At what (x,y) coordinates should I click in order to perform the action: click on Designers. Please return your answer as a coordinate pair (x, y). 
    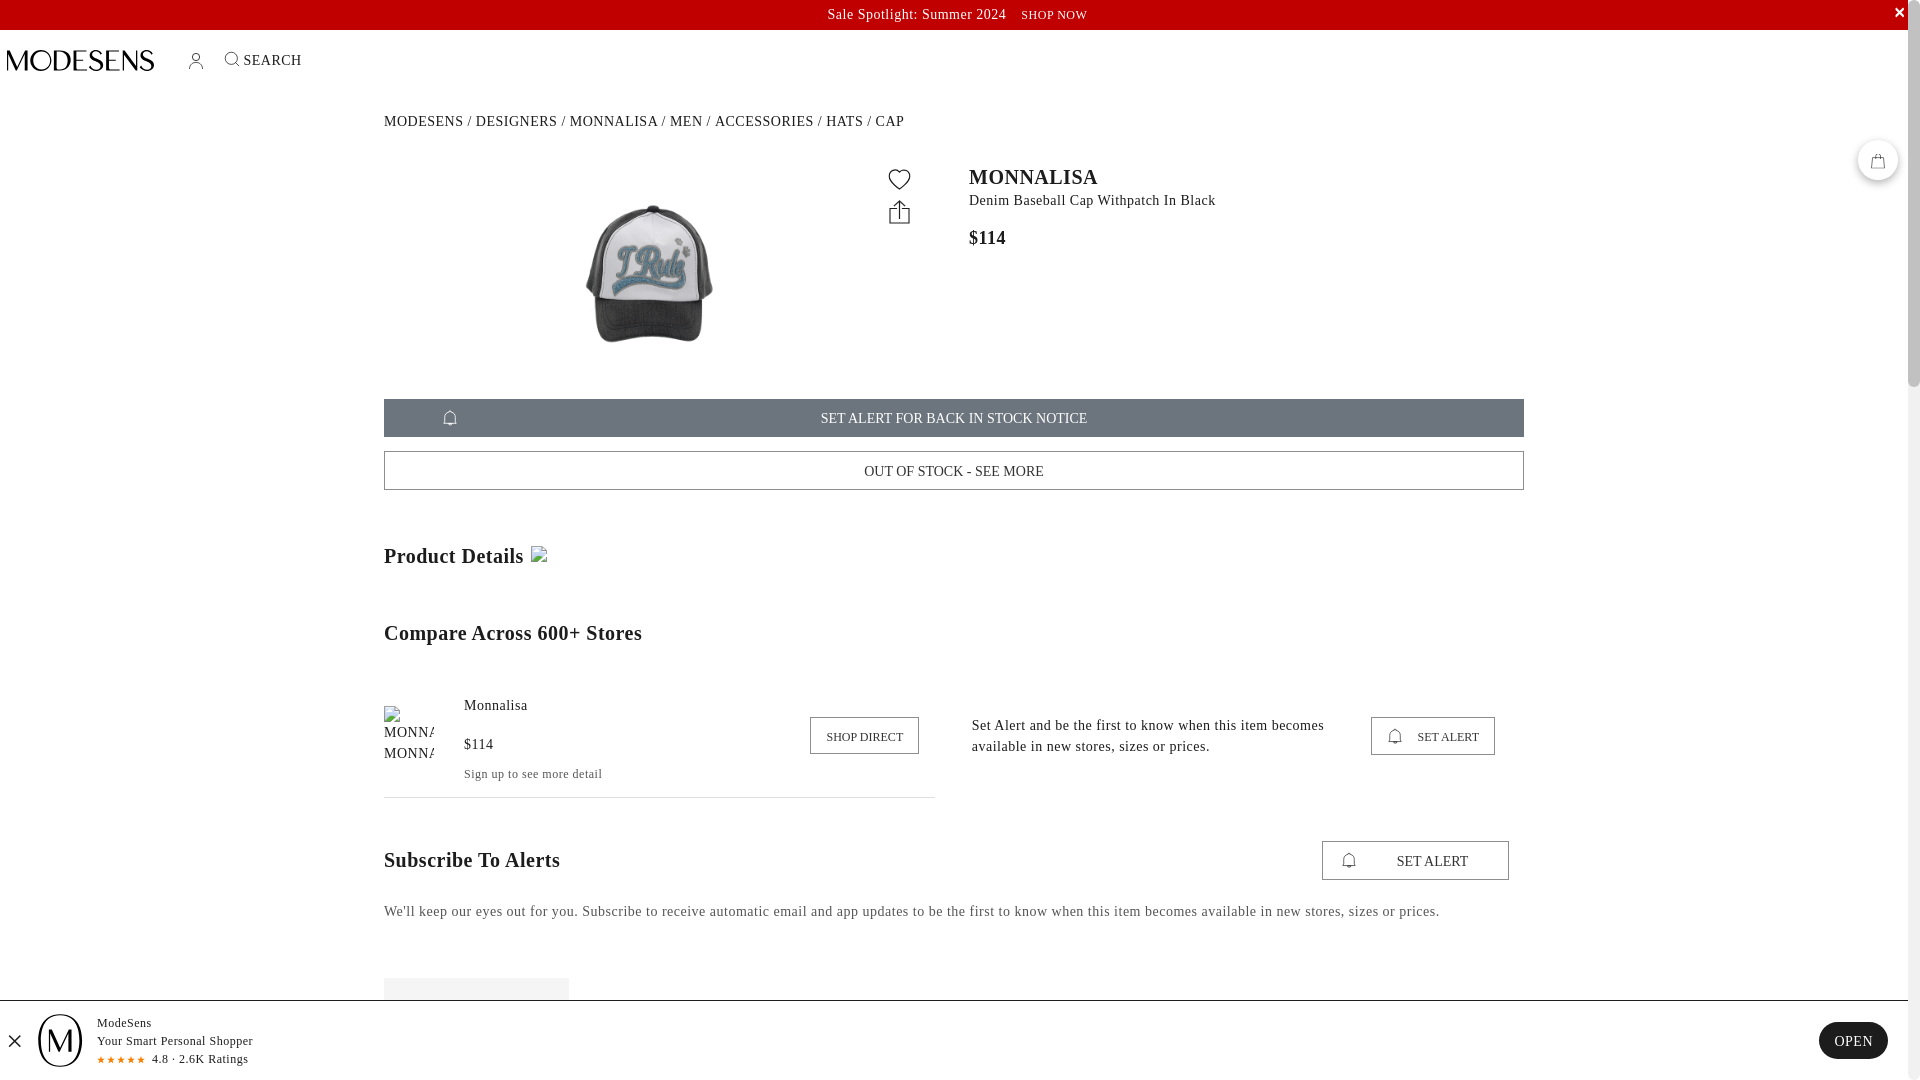
    Looking at the image, I should click on (517, 121).